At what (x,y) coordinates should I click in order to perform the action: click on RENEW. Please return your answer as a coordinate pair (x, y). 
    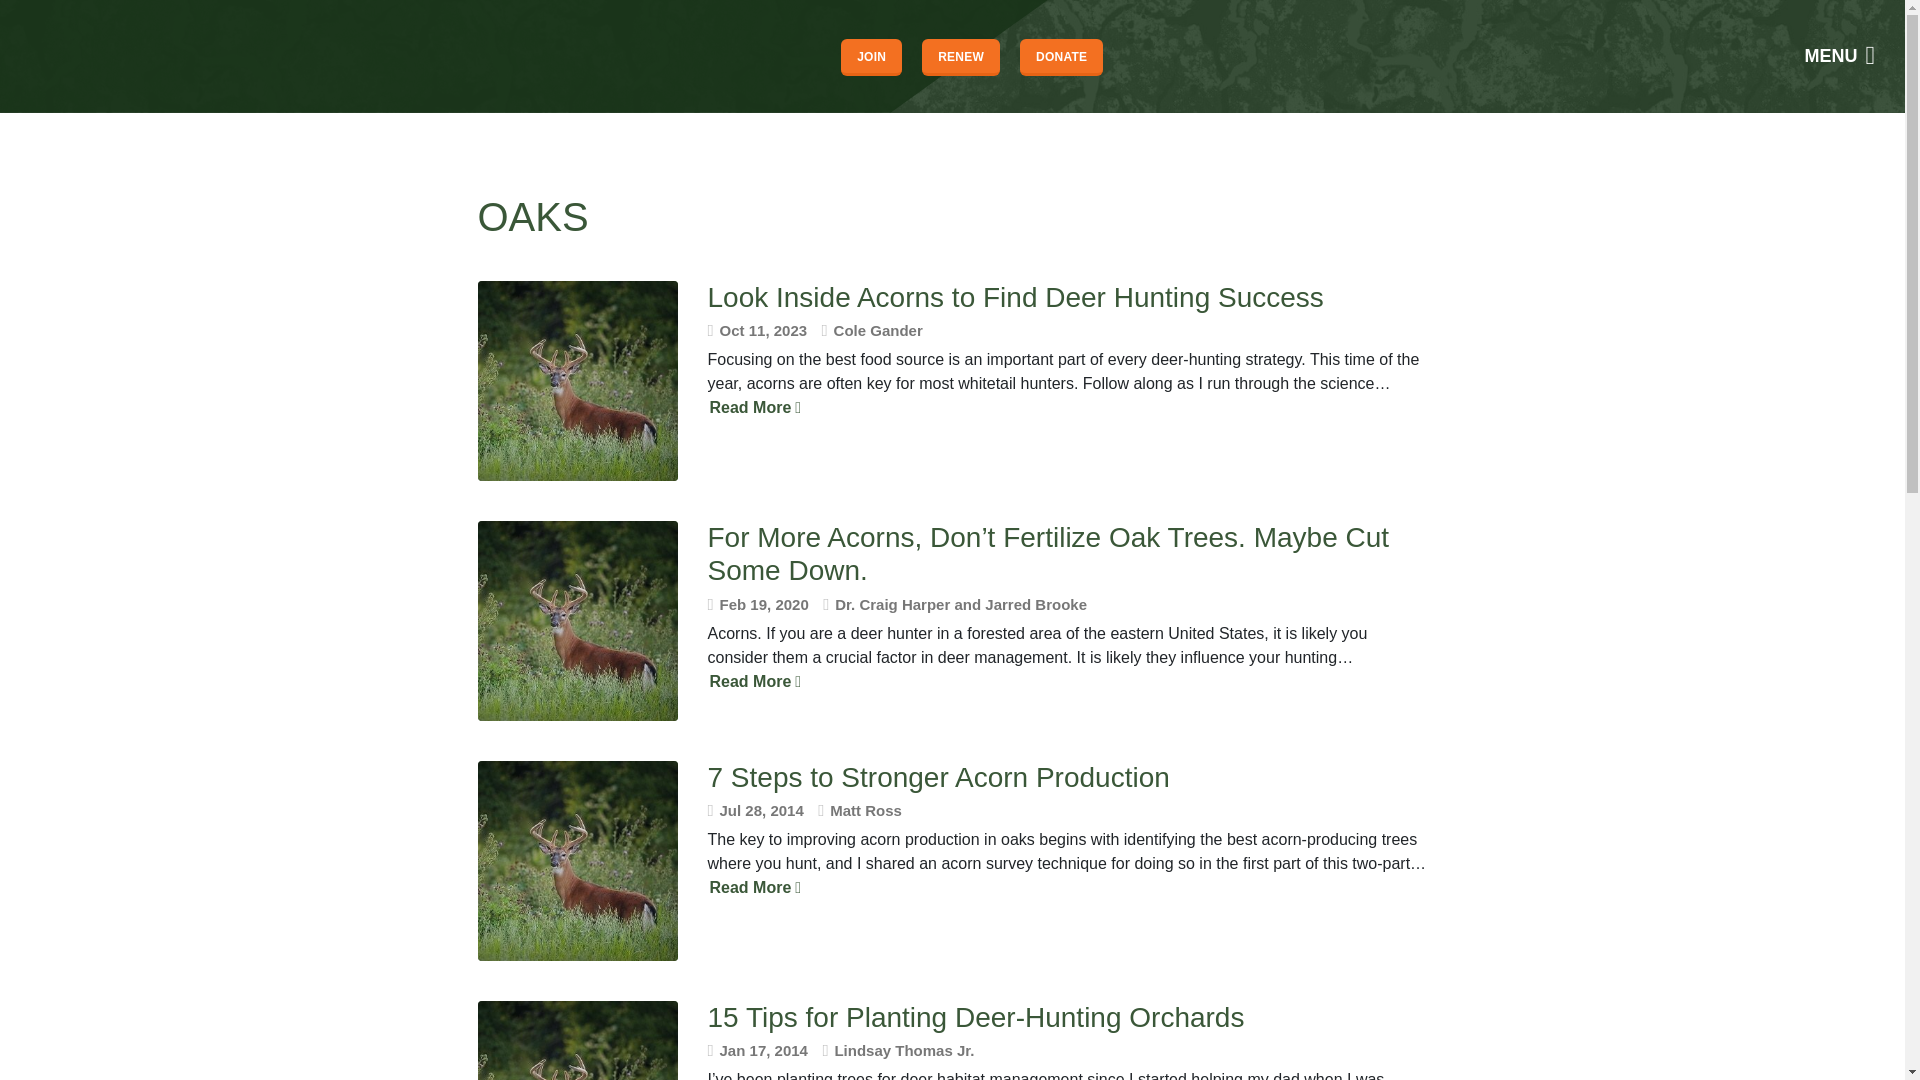
    Looking at the image, I should click on (960, 56).